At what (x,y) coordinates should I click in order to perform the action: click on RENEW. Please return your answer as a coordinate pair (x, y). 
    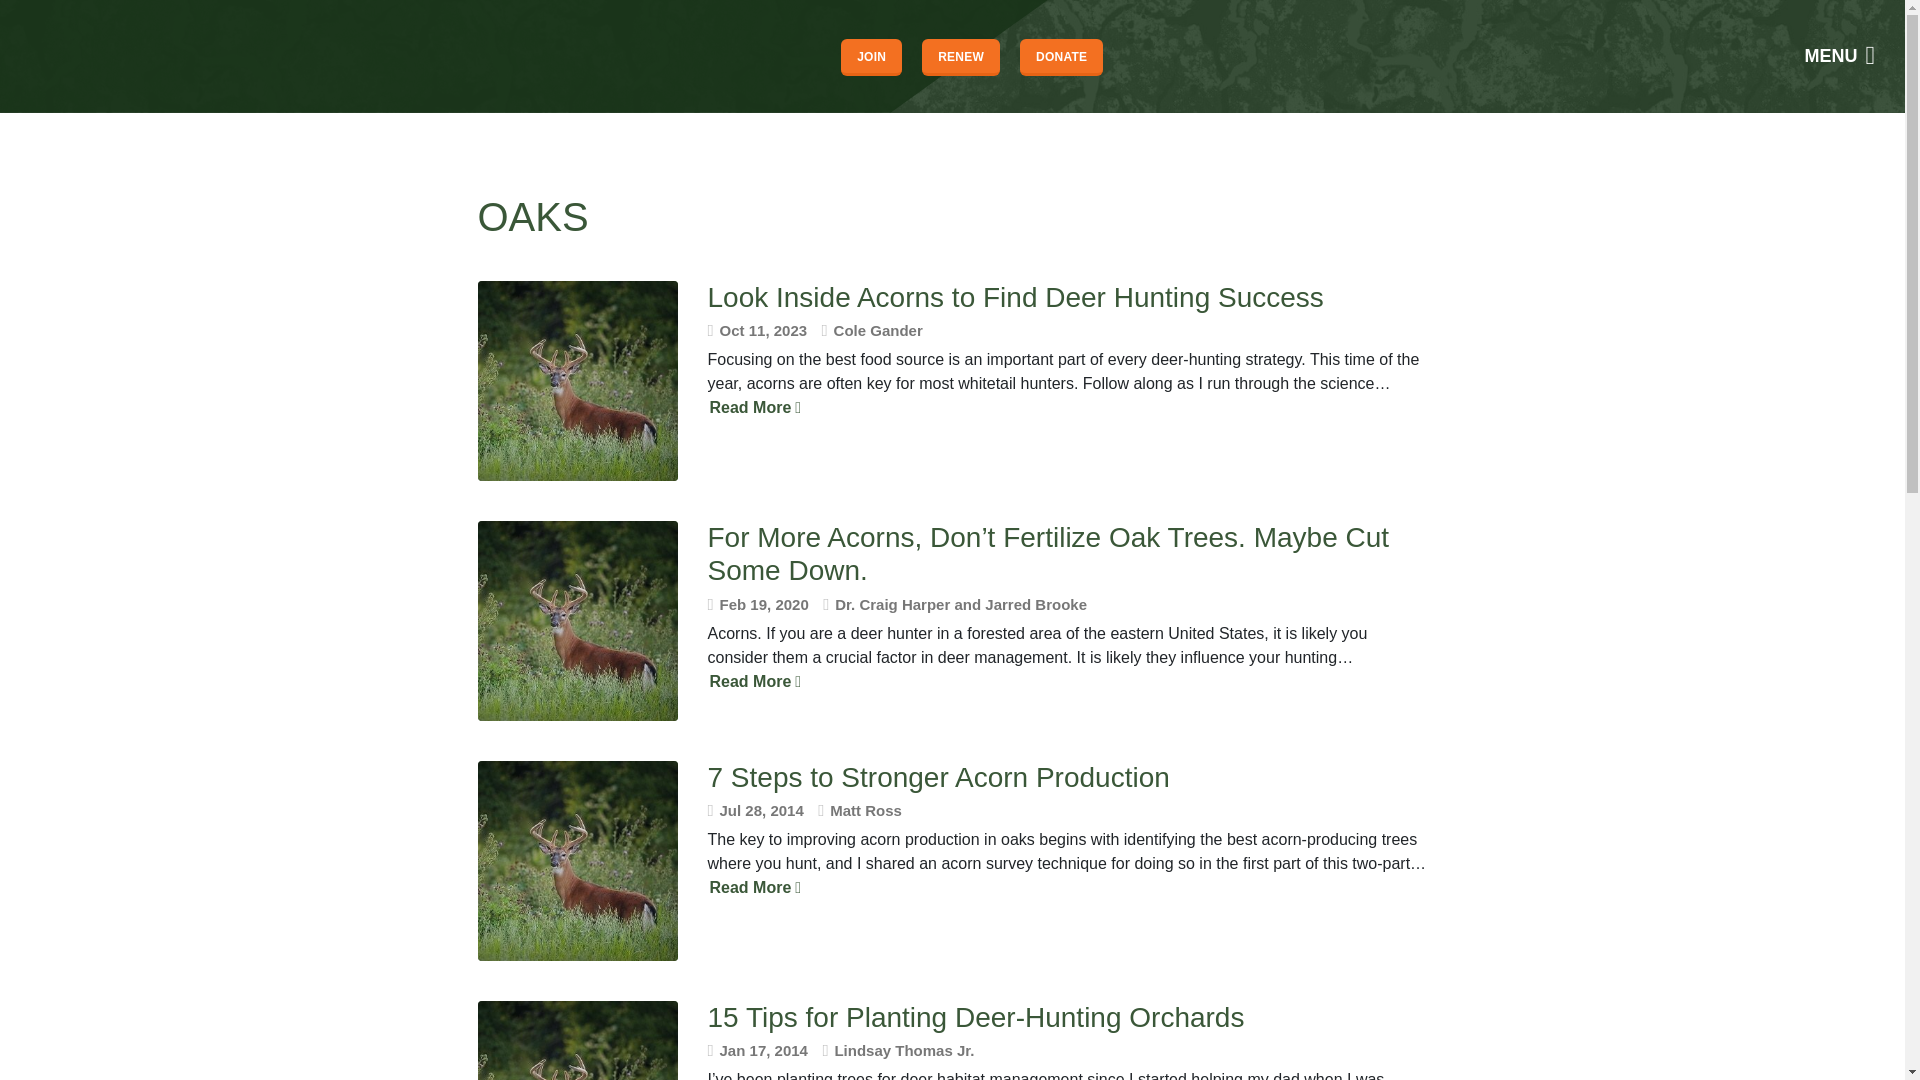
    Looking at the image, I should click on (960, 56).